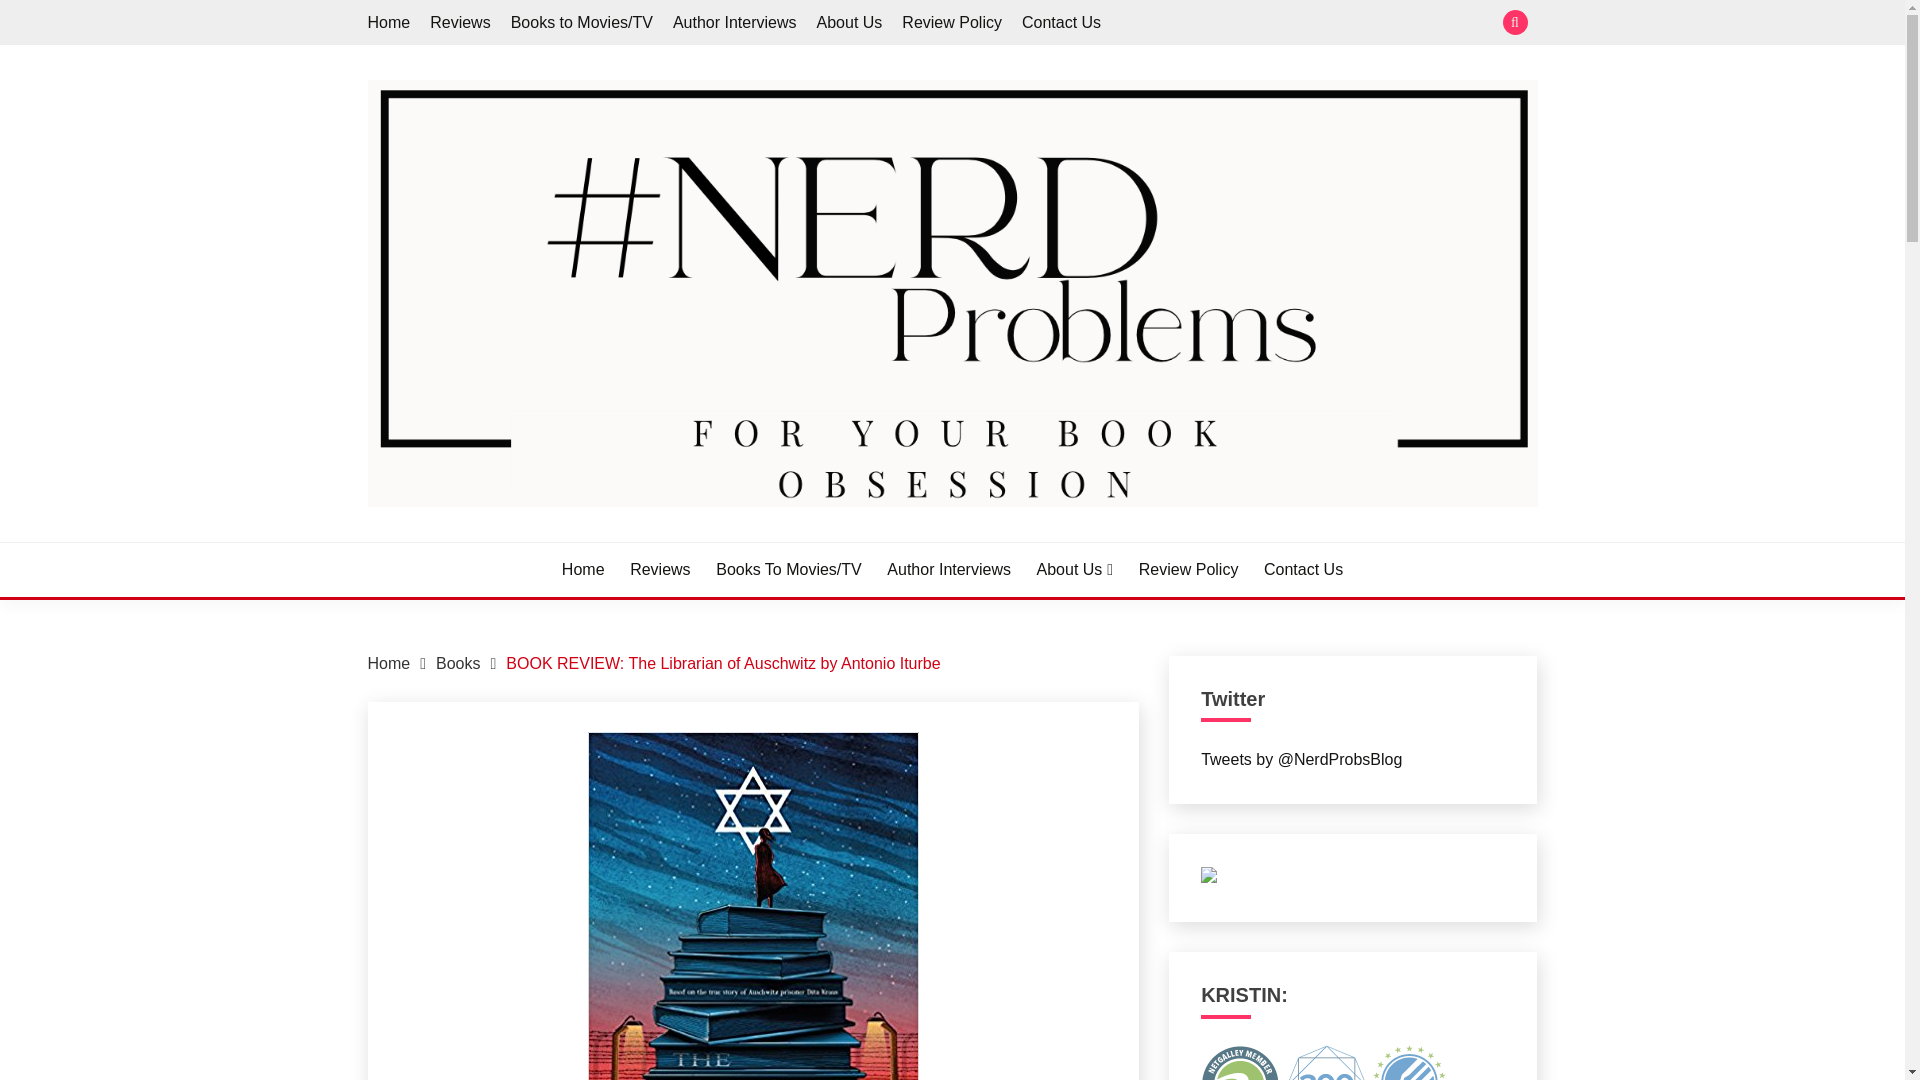 This screenshot has height=1080, width=1920. I want to click on About Us, so click(1074, 570).